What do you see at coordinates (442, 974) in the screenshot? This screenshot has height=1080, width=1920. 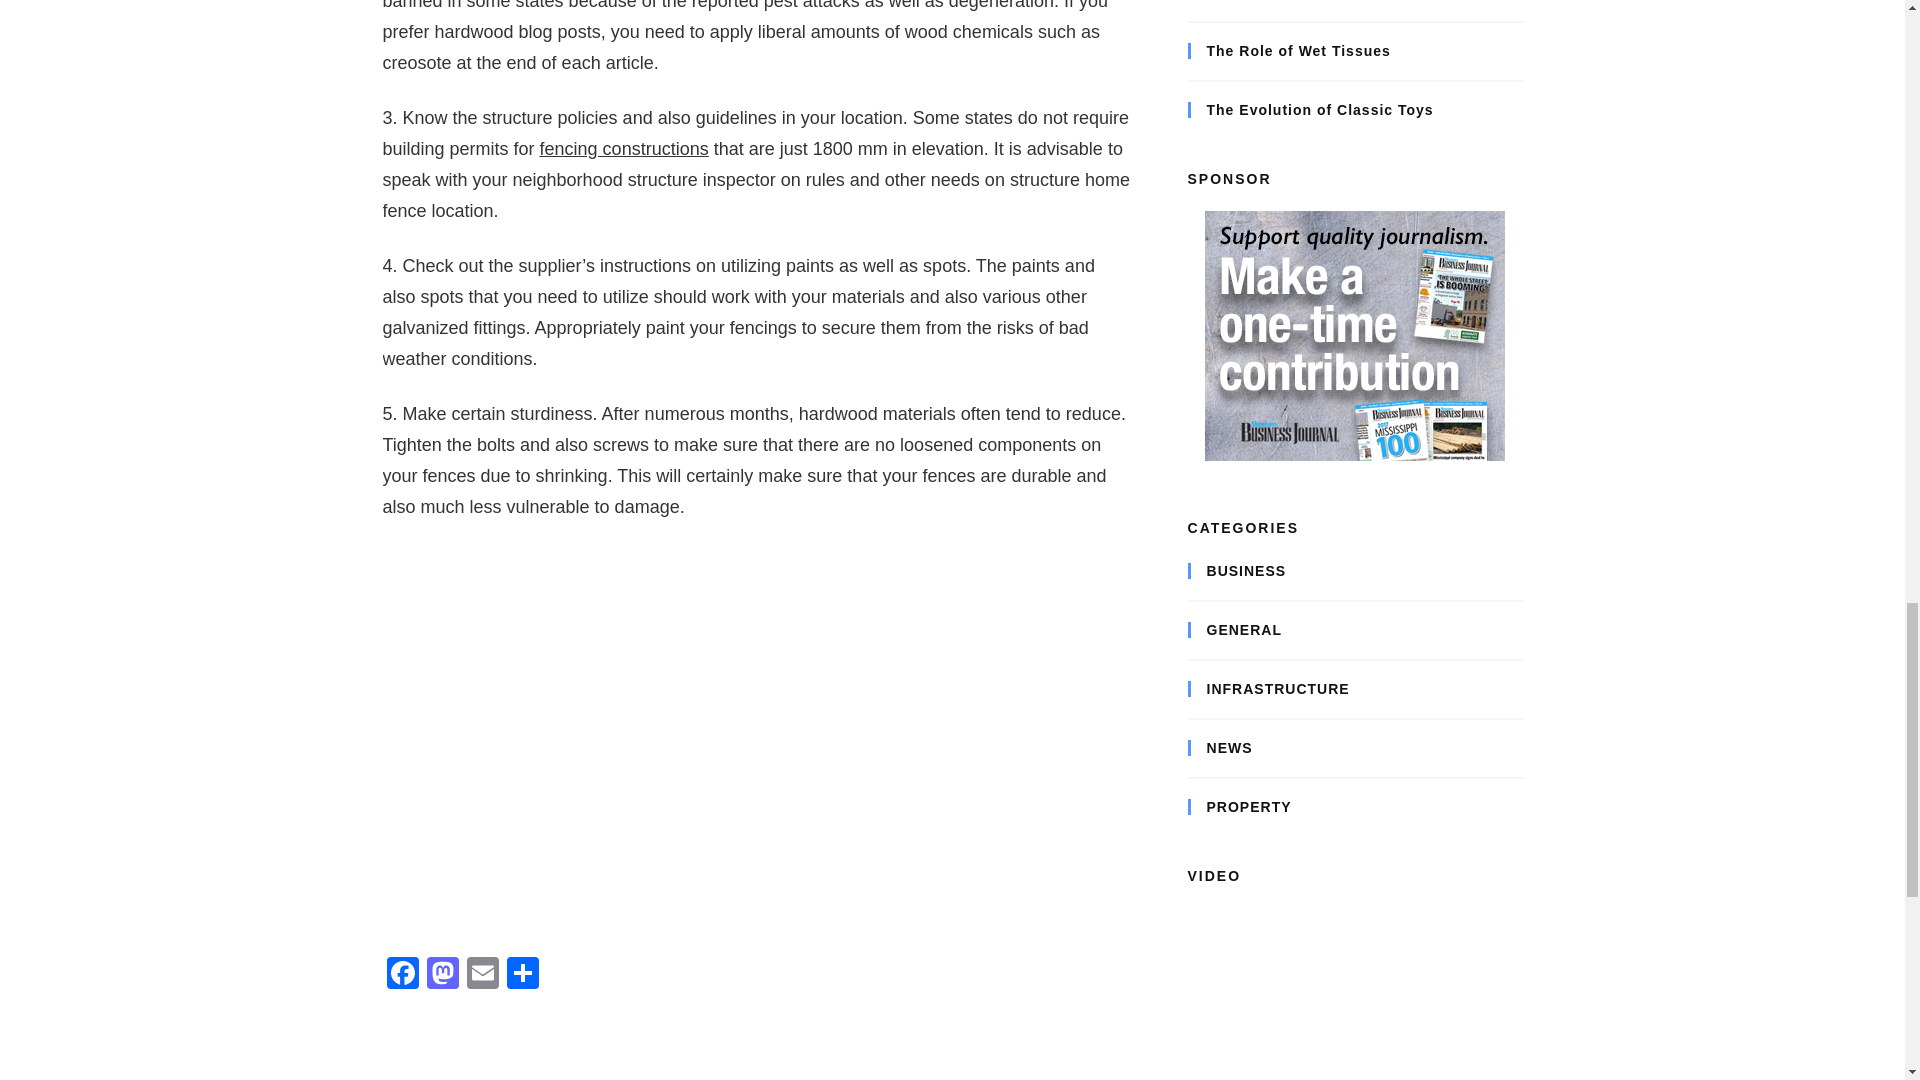 I see `Mastodon` at bounding box center [442, 974].